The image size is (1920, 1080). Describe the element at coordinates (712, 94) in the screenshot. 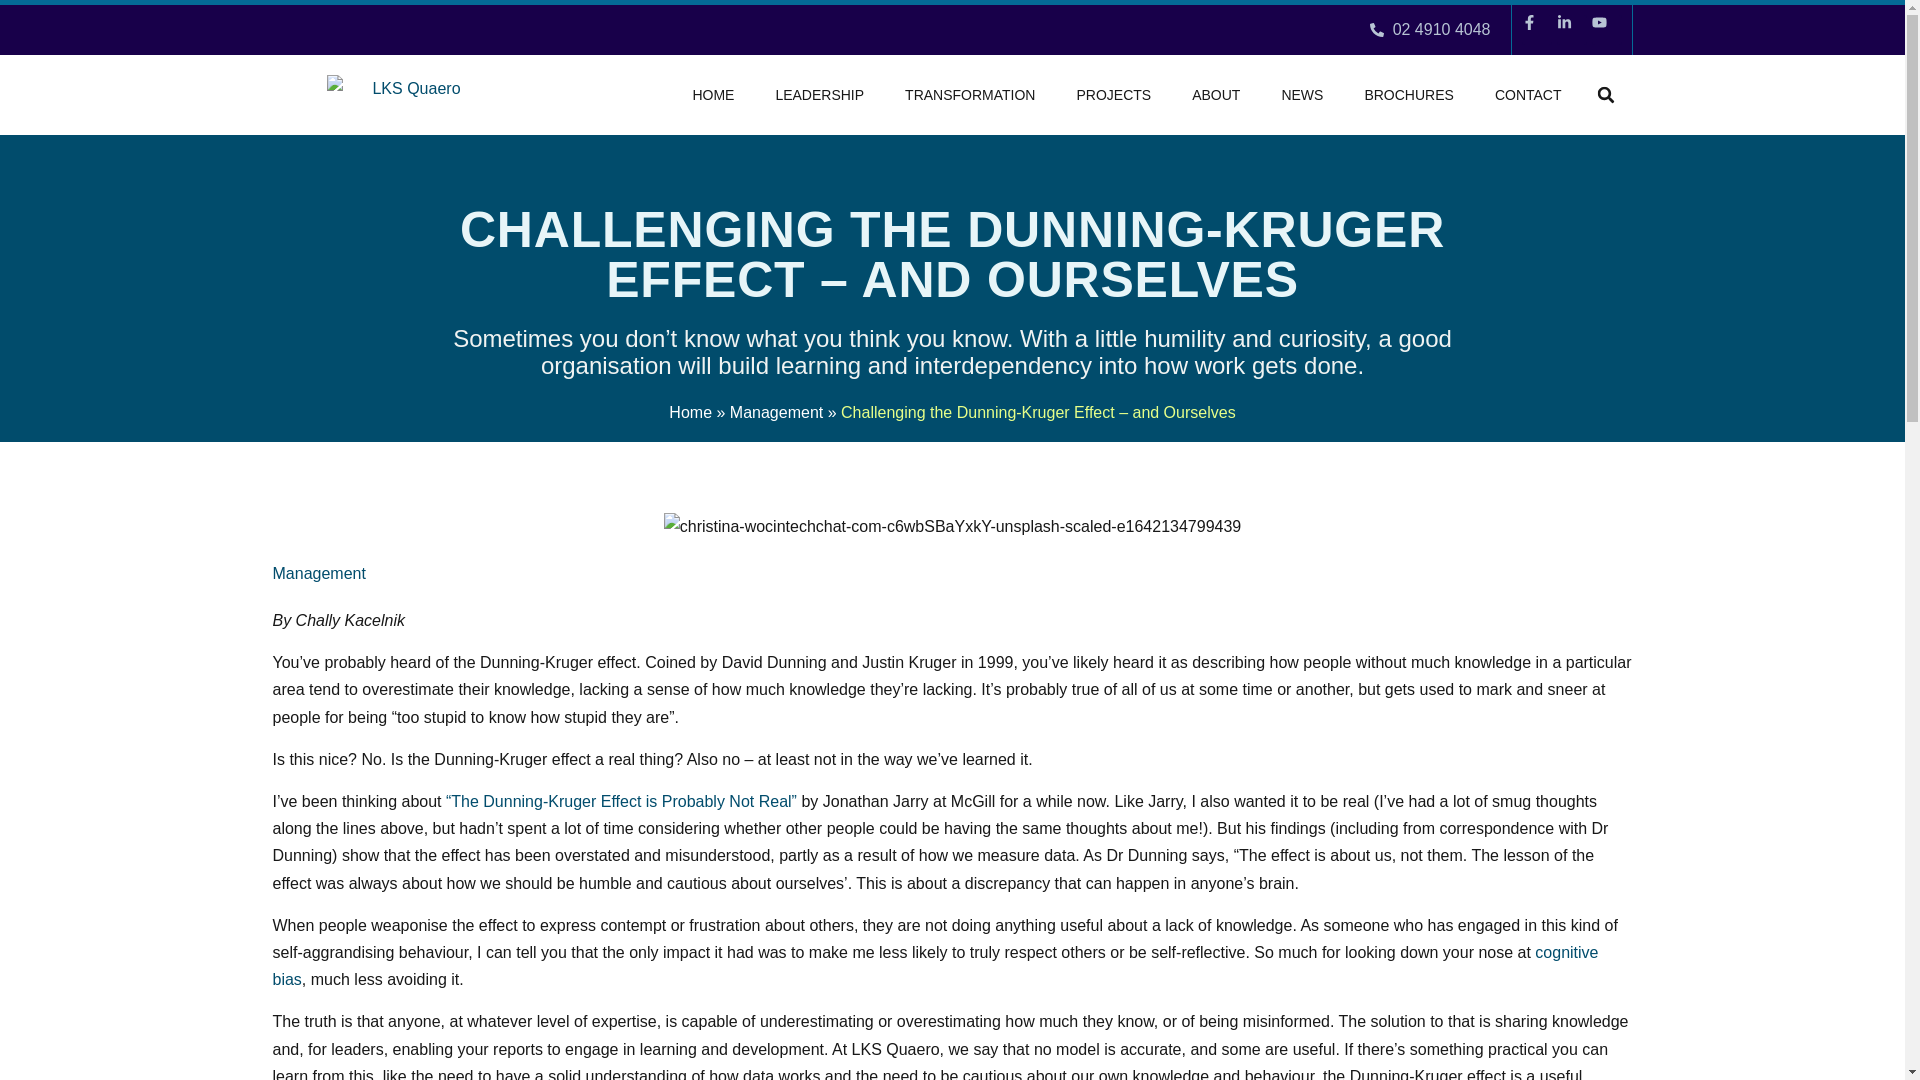

I see `HOME` at that location.